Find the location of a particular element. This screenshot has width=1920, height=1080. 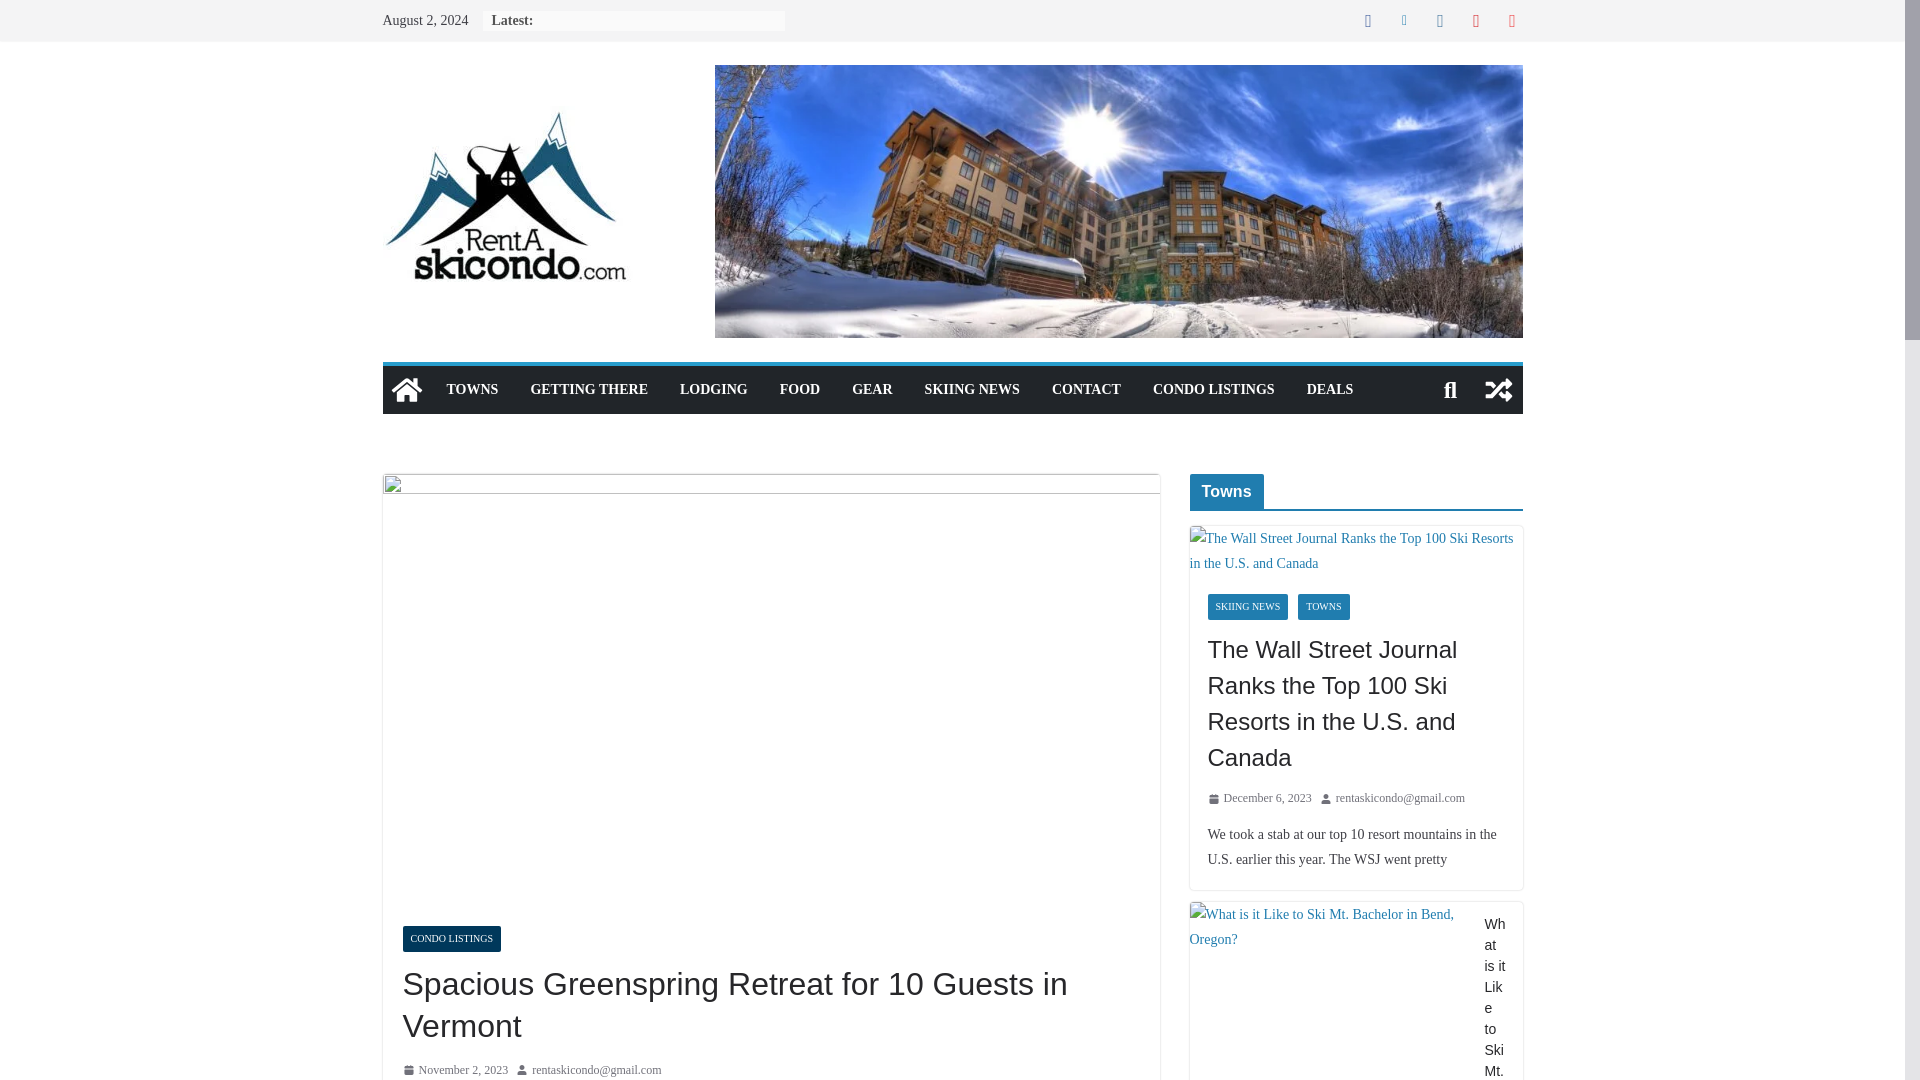

CONDO LISTINGS is located at coordinates (1214, 389).